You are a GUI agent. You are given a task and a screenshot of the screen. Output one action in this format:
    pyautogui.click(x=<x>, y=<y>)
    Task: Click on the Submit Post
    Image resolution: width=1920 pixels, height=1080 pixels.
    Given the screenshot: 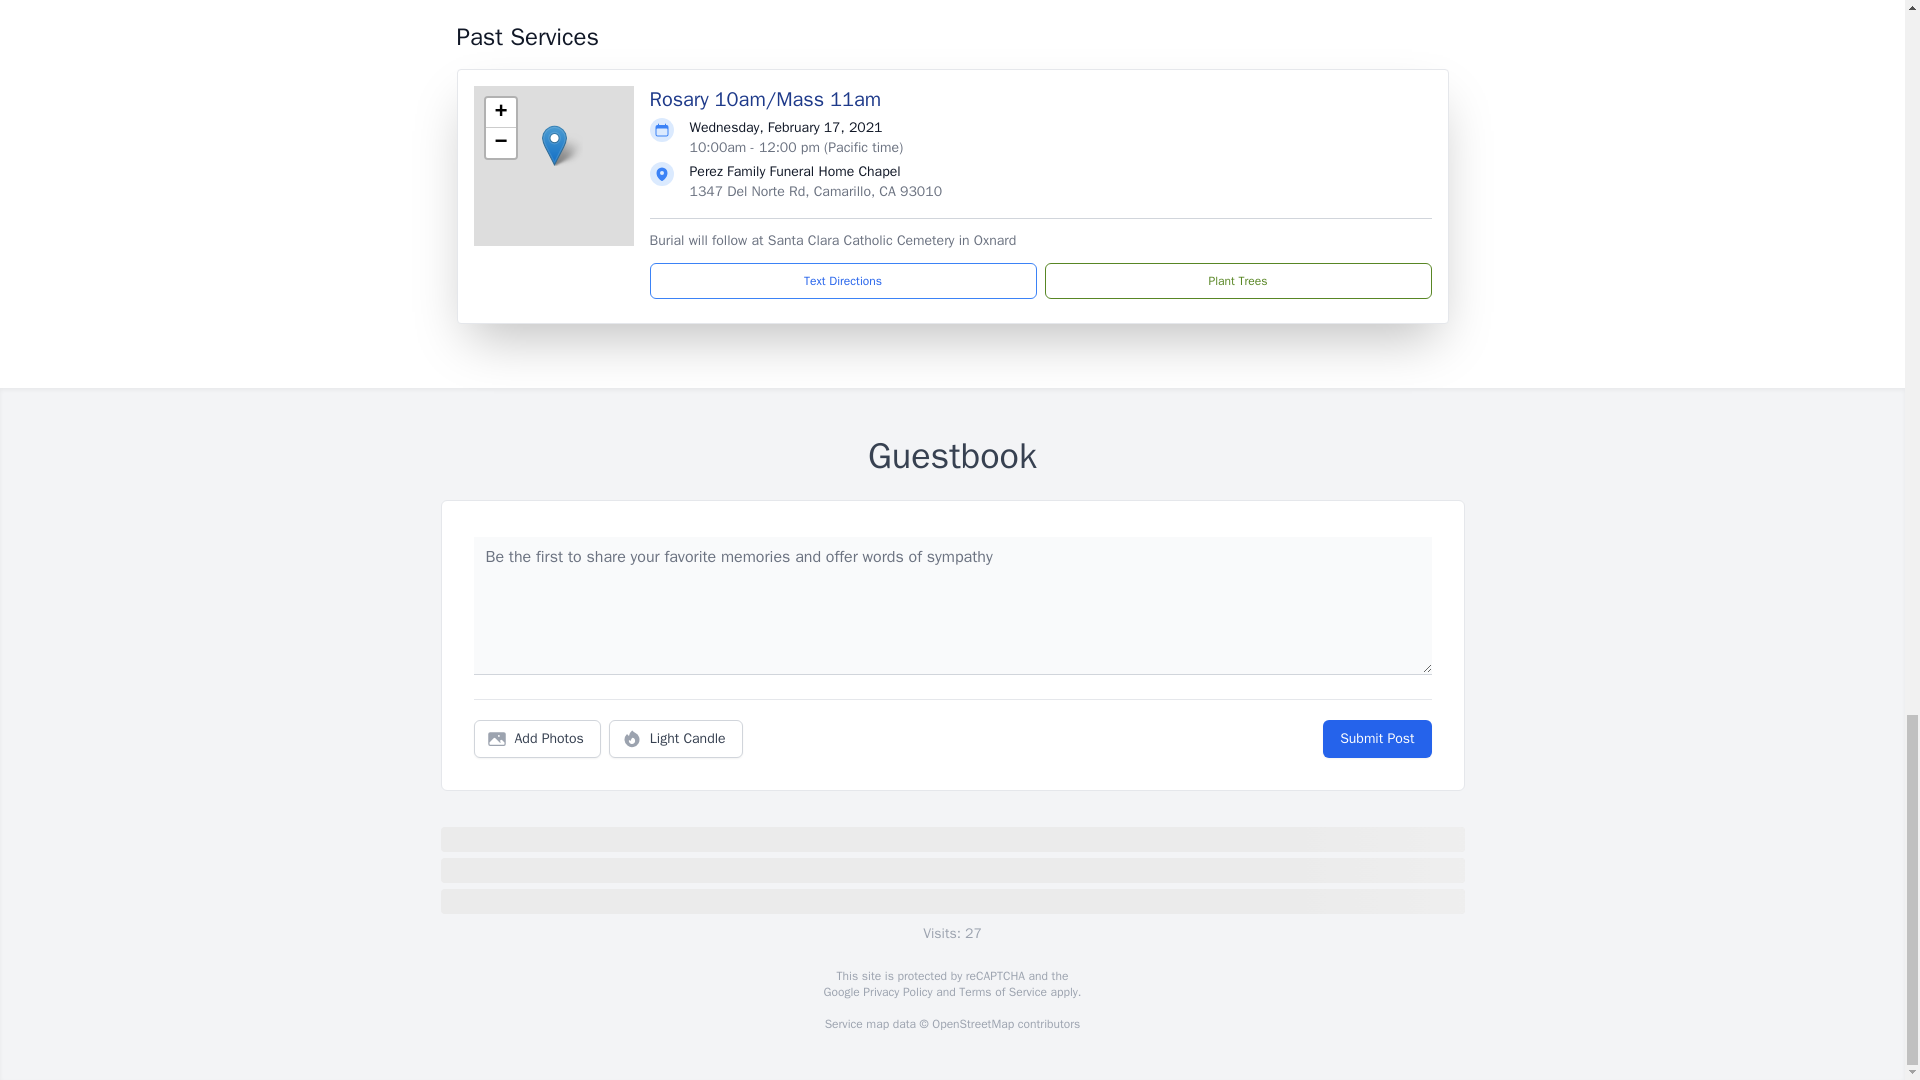 What is the action you would take?
    pyautogui.click(x=1376, y=739)
    